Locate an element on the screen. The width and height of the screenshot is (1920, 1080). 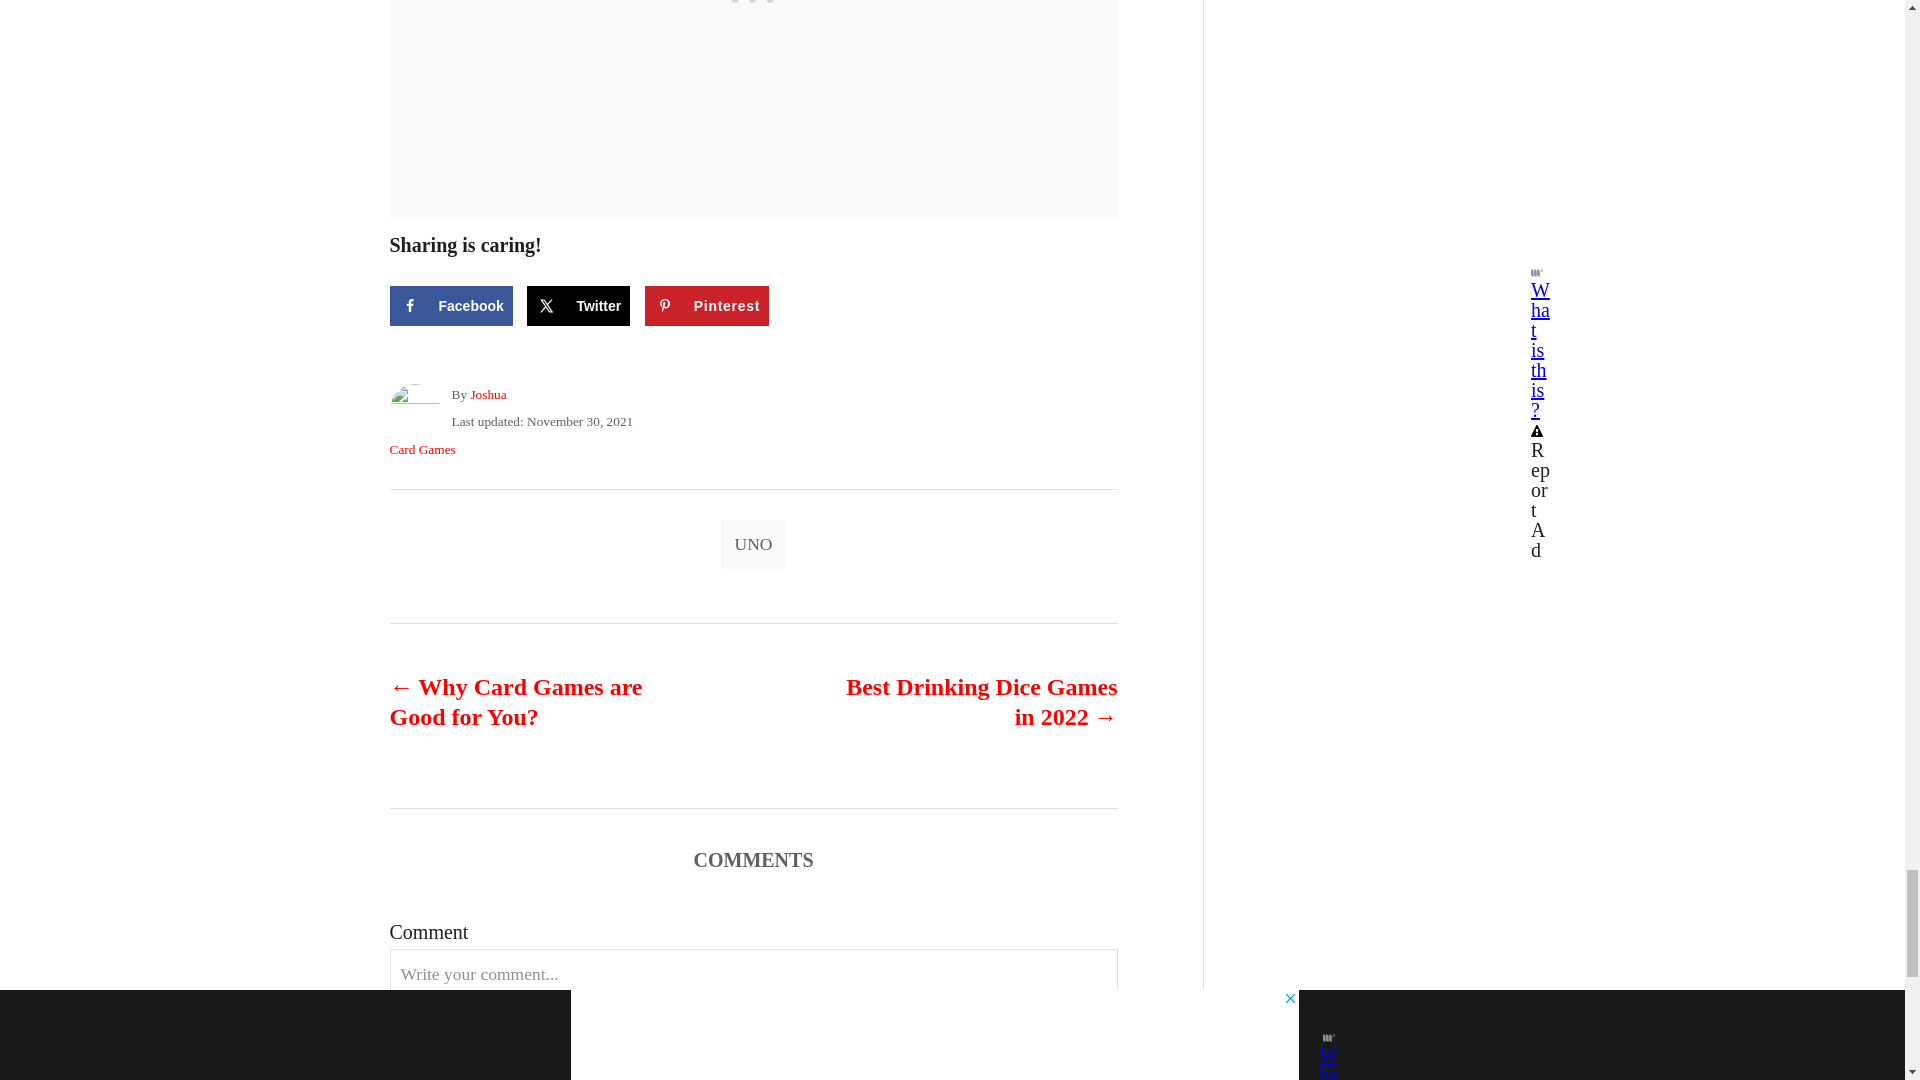
Pinterest is located at coordinates (707, 306).